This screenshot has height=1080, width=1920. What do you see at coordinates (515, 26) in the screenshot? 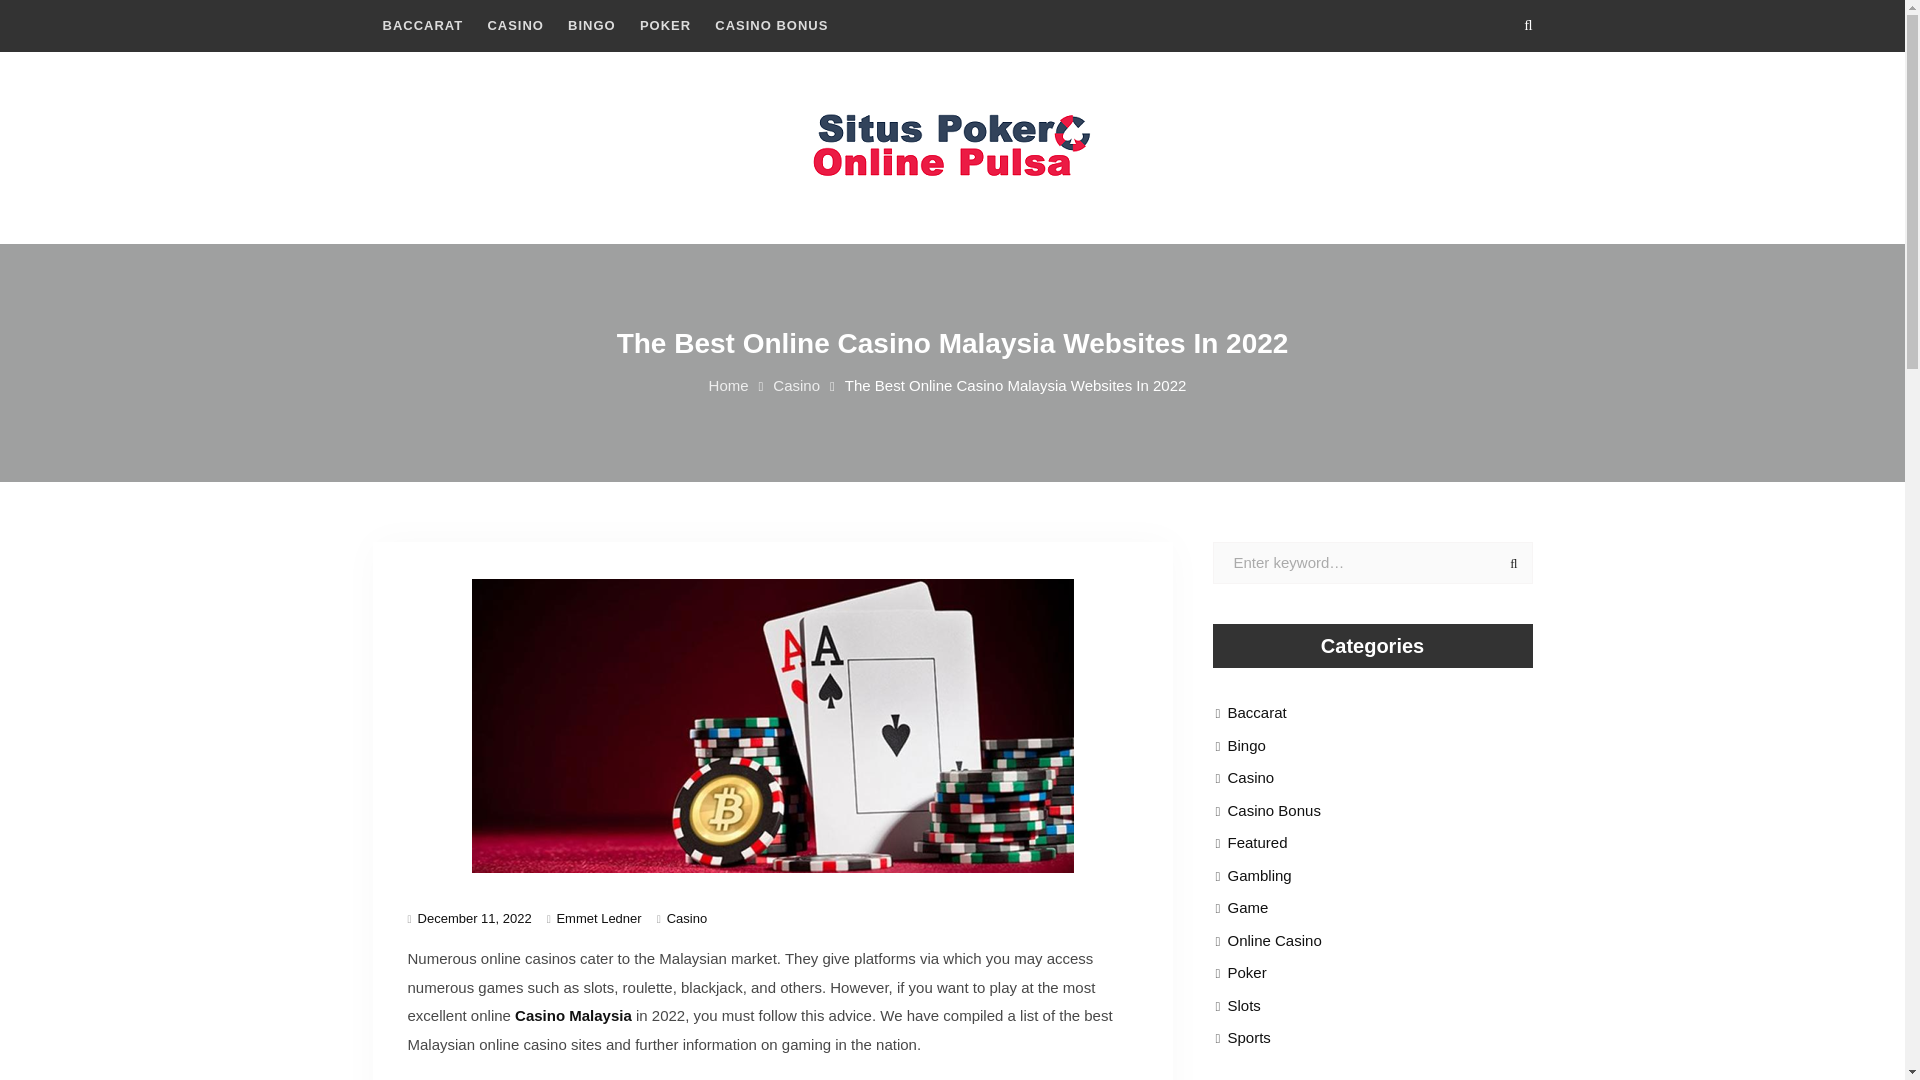
I see `CASINO` at bounding box center [515, 26].